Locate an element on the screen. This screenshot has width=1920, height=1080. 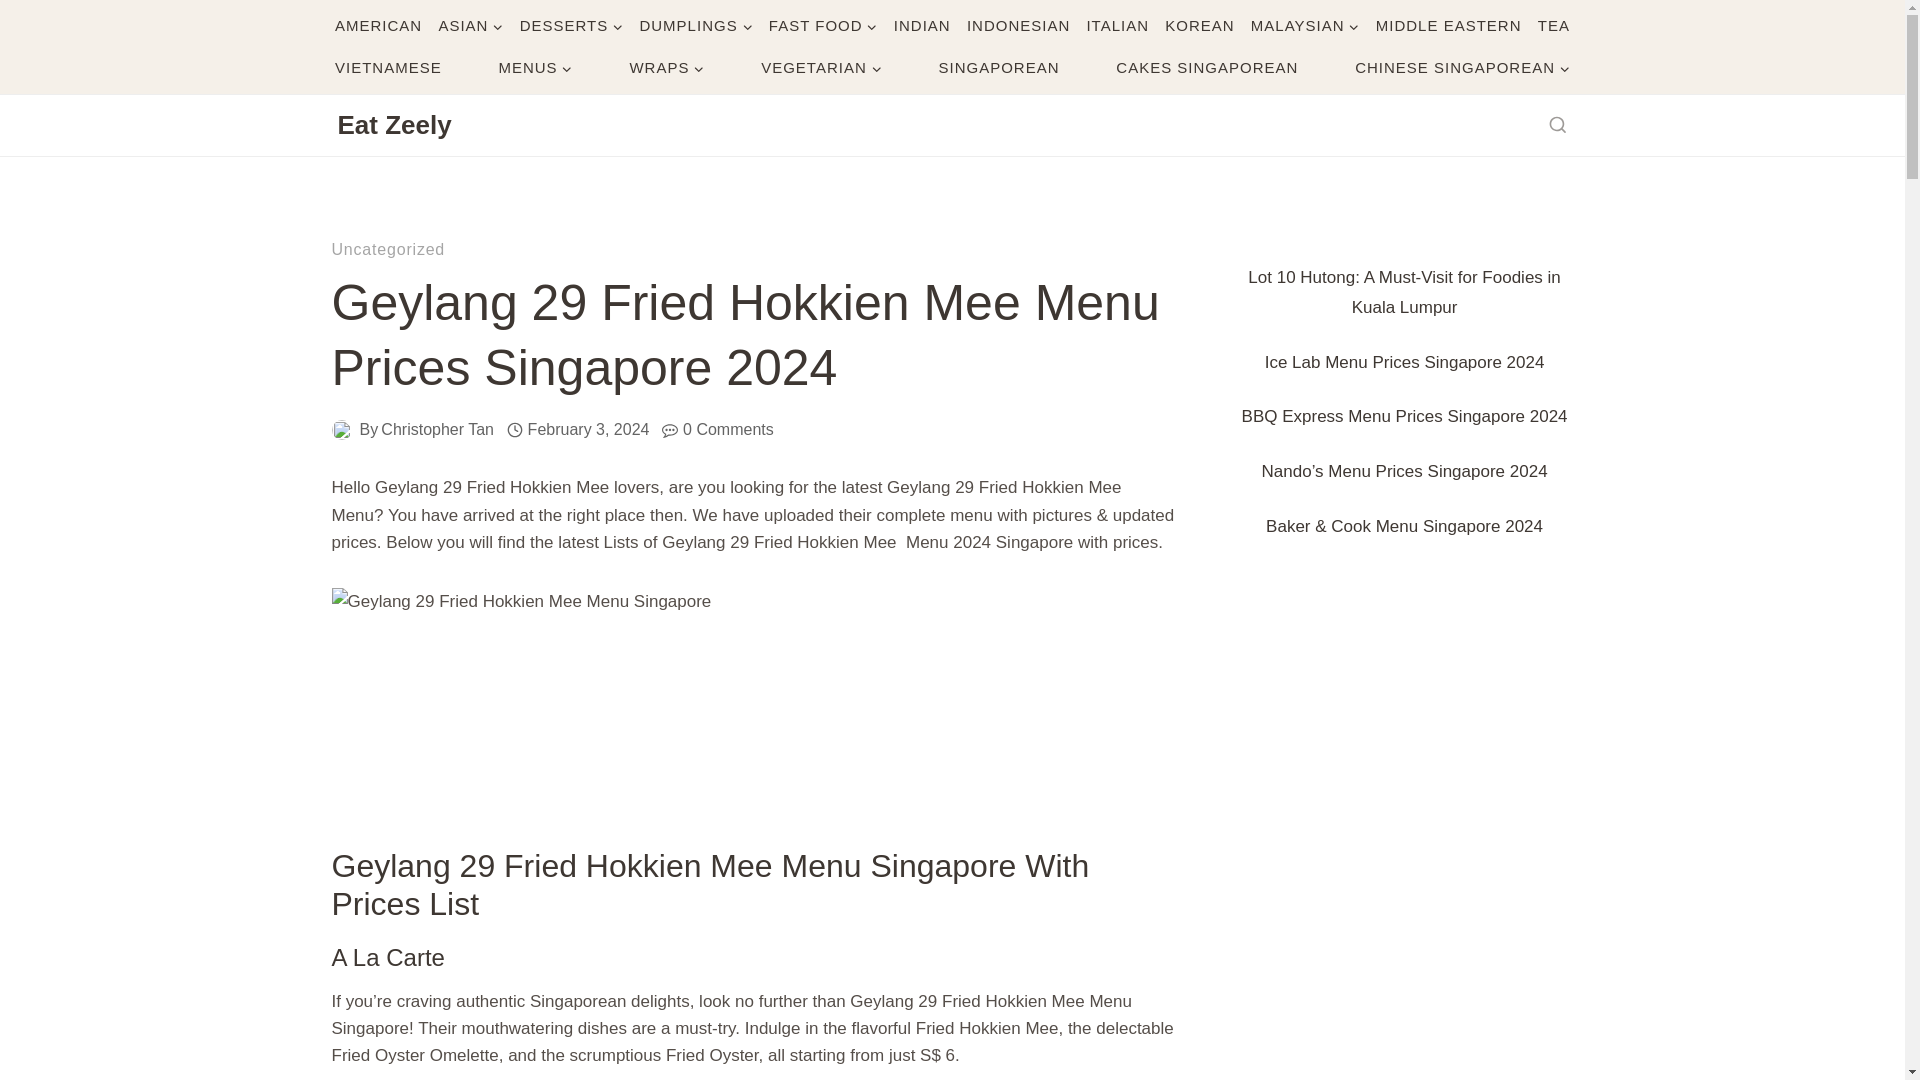
INDONESIAN is located at coordinates (1018, 26).